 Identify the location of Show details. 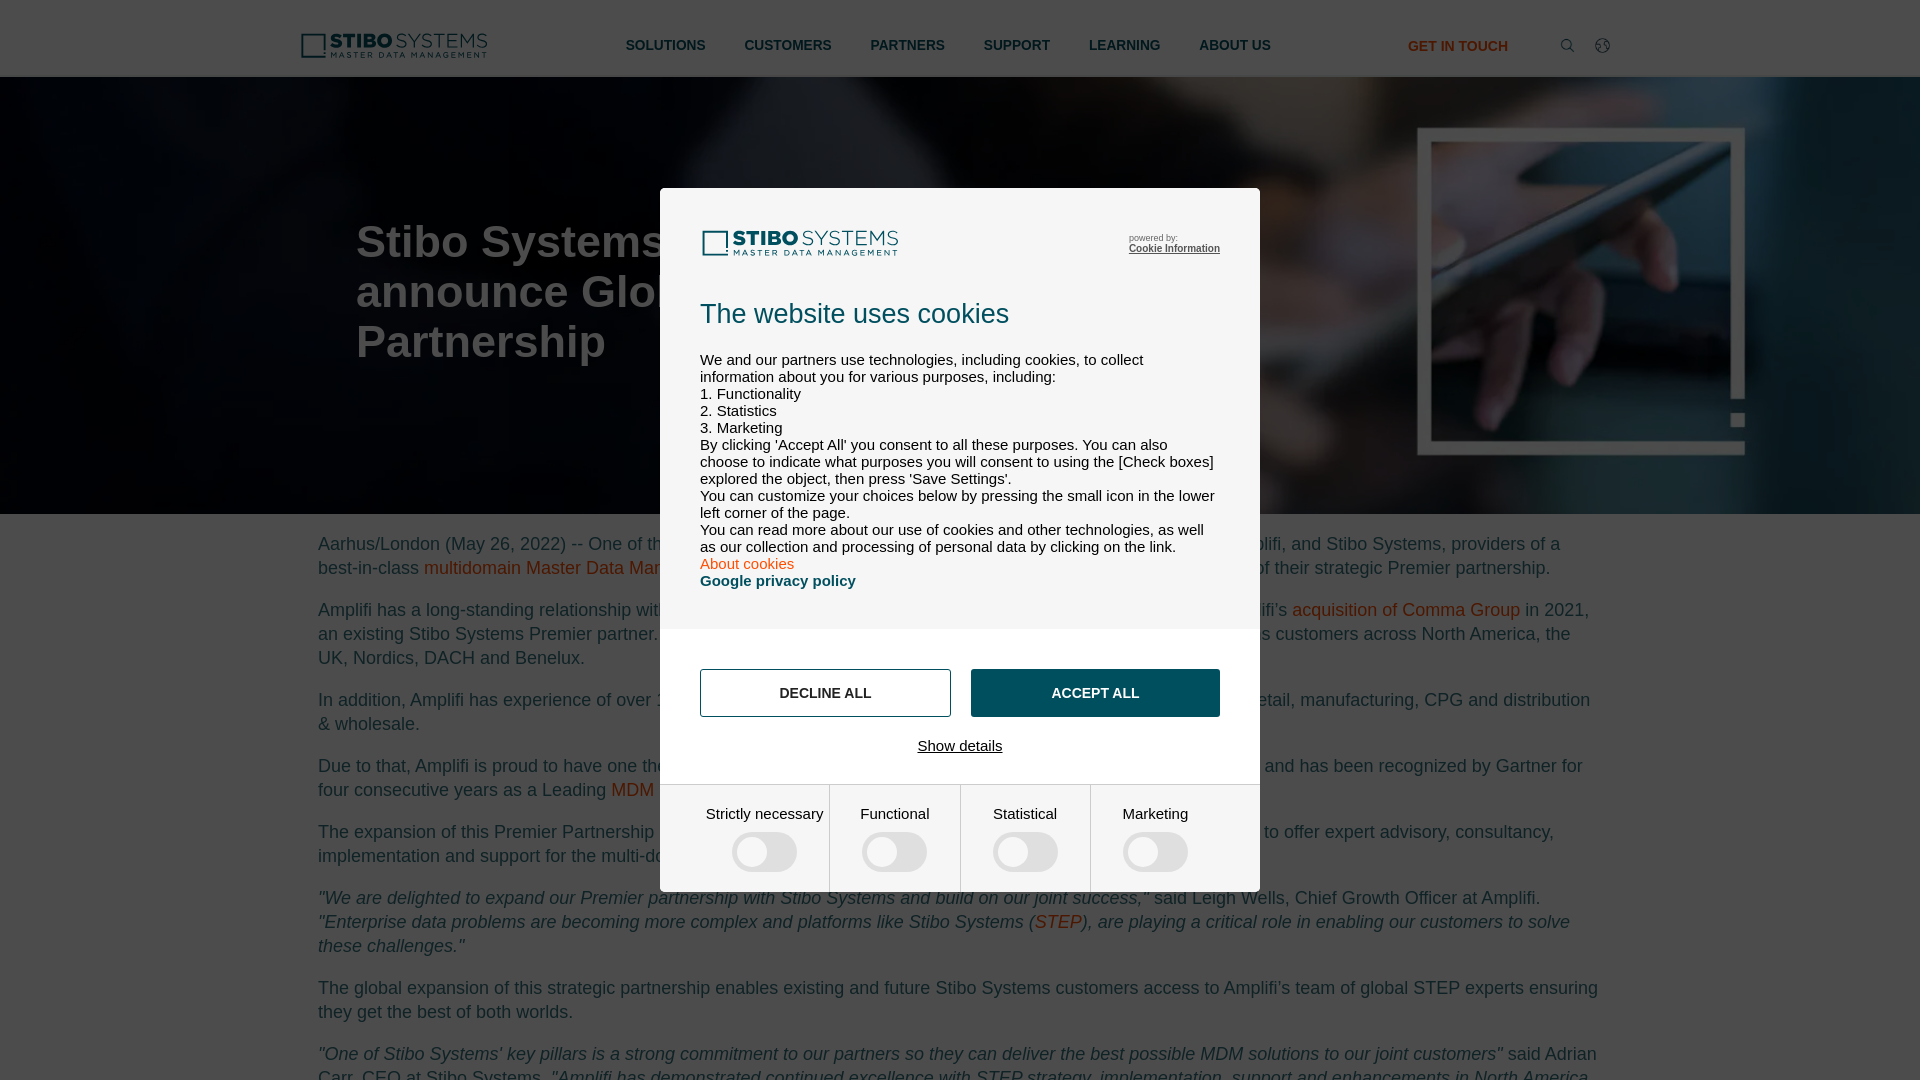
(960, 744).